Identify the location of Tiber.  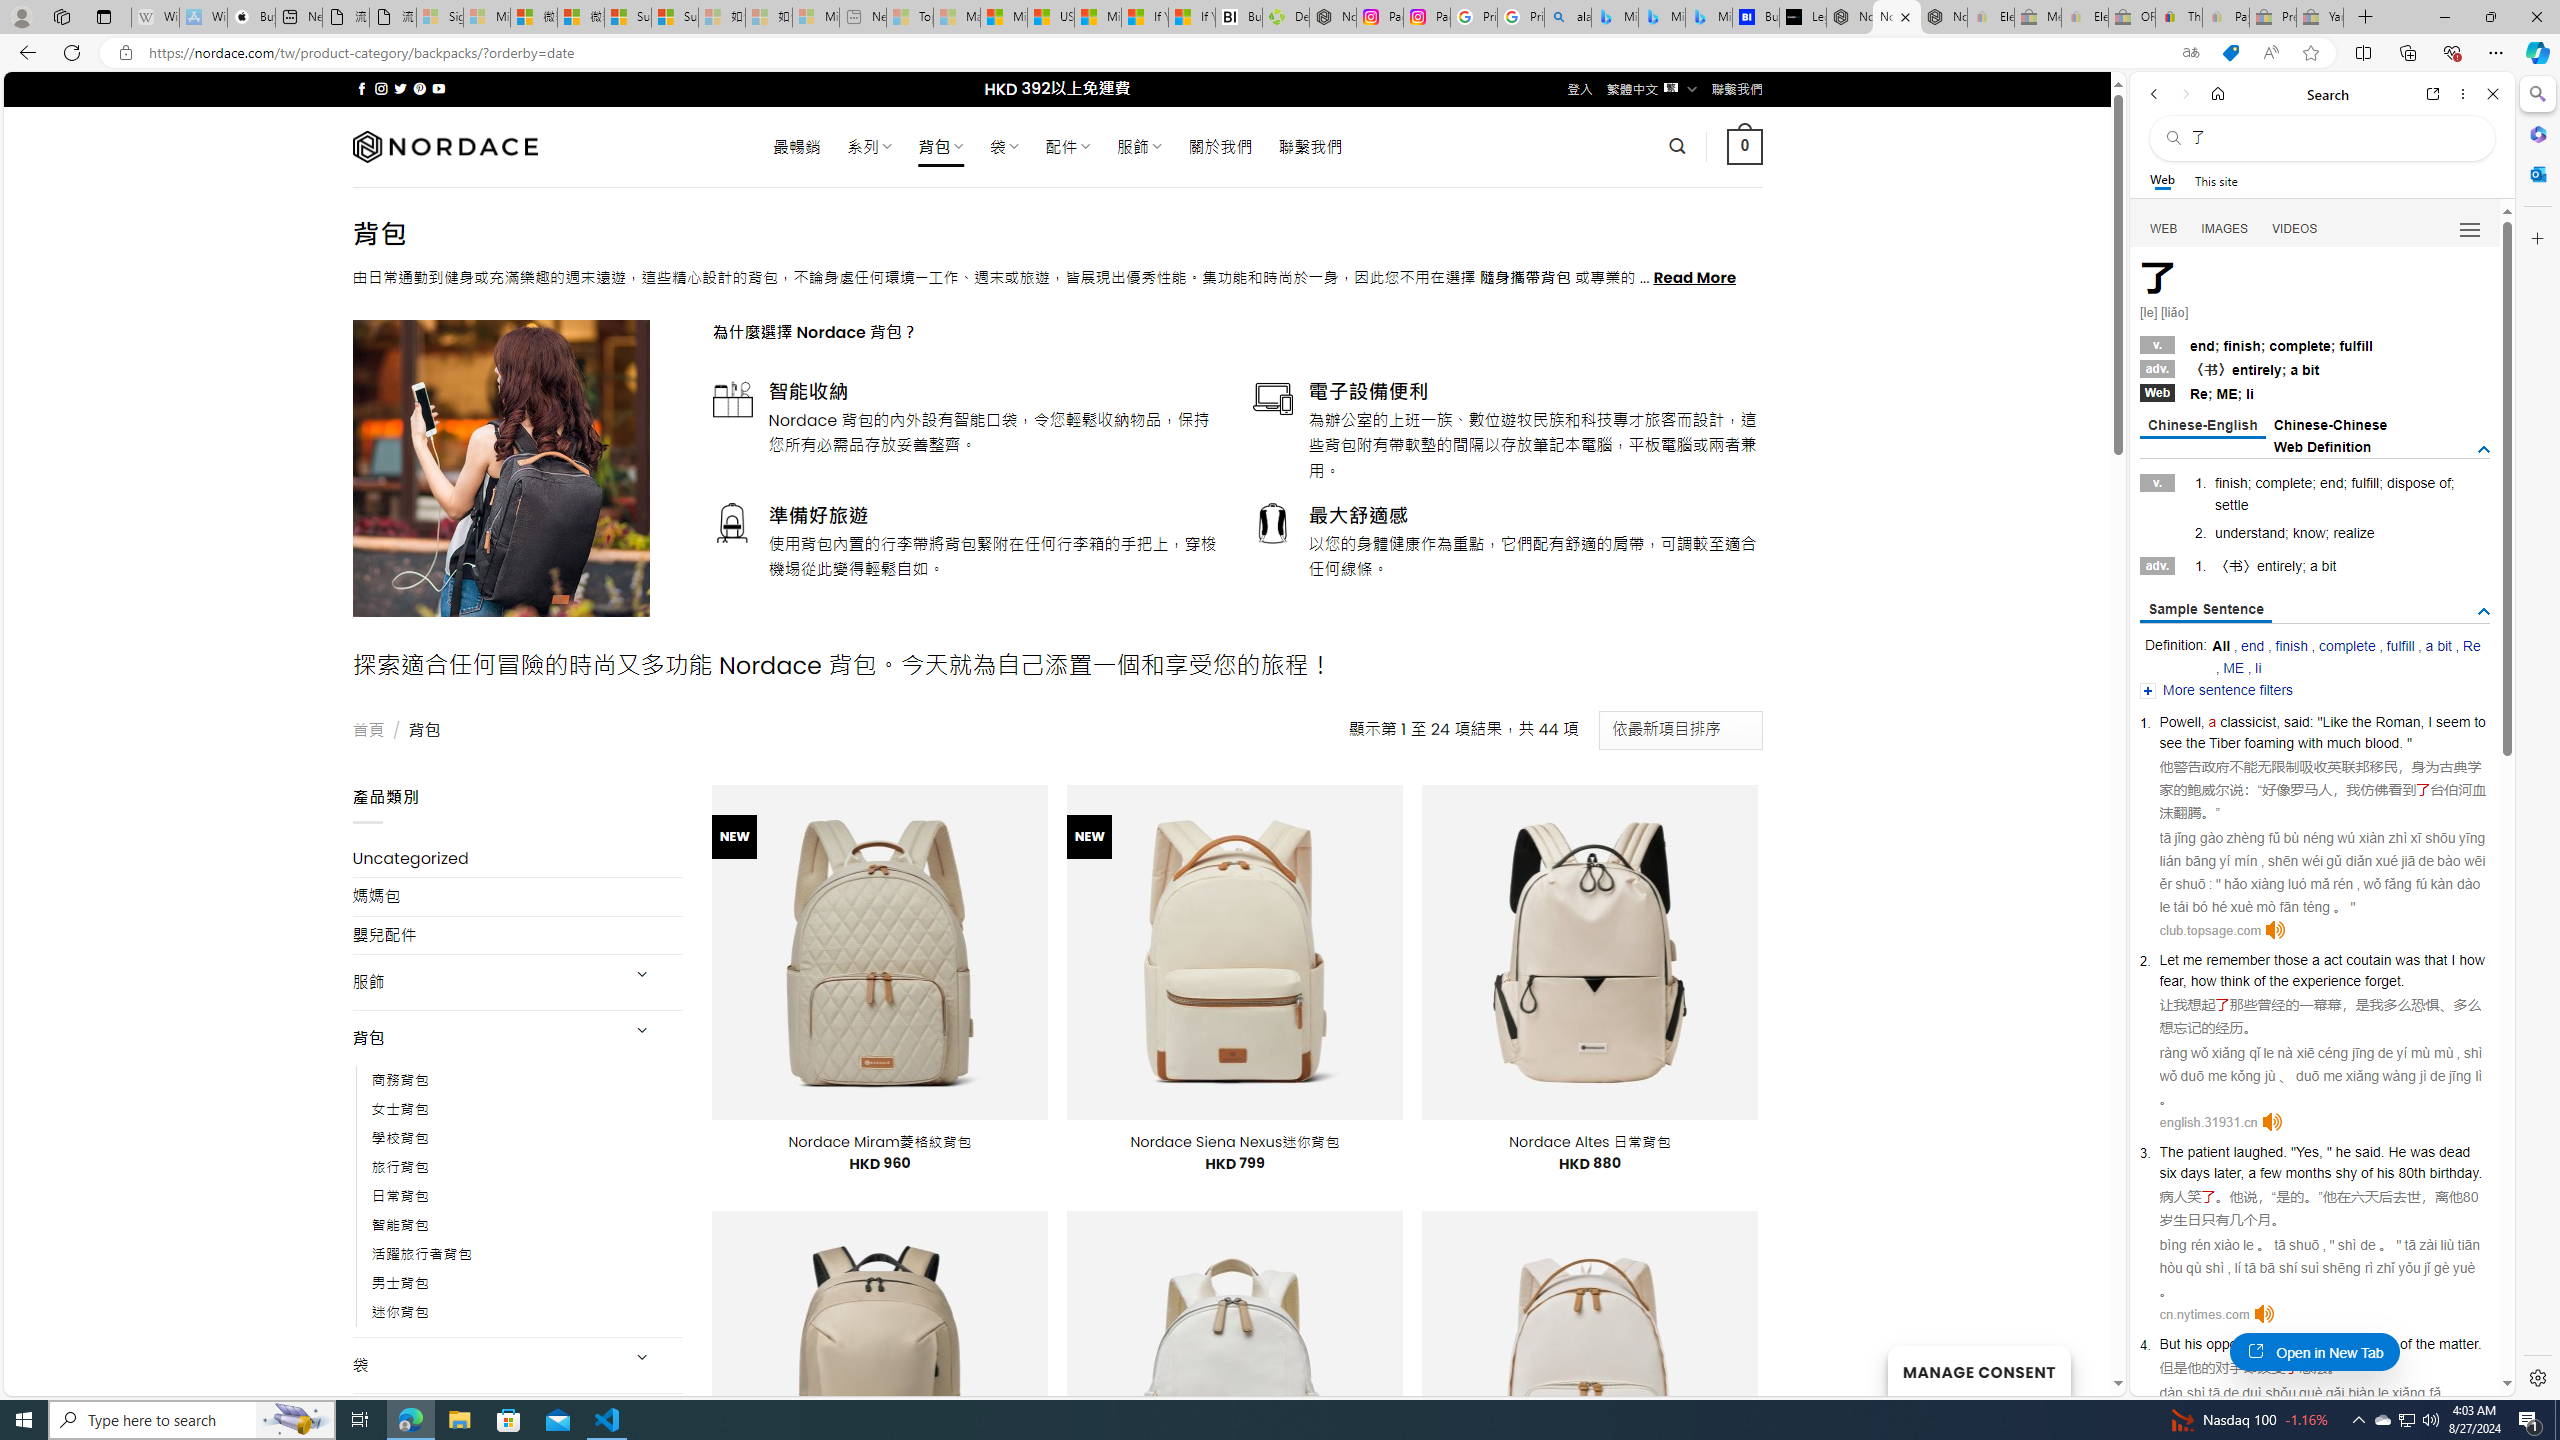
(2224, 742).